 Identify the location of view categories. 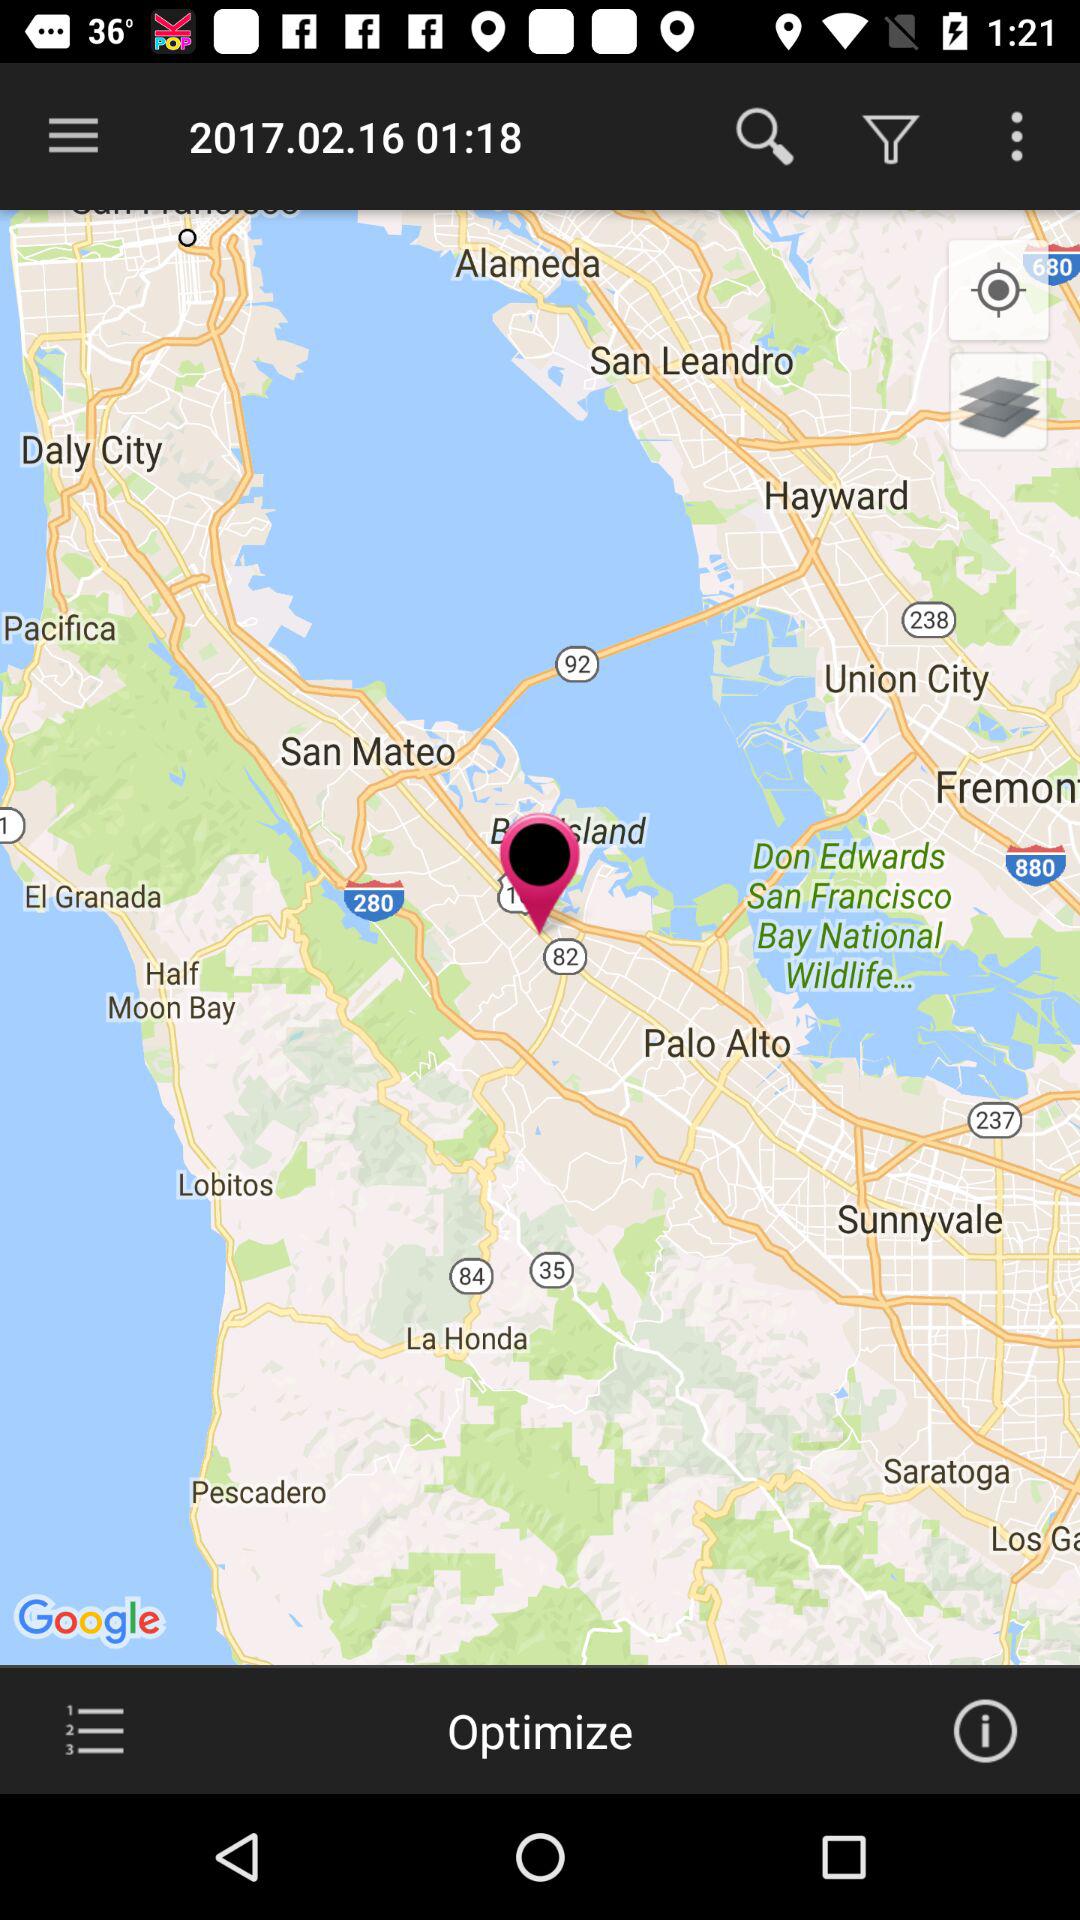
(94, 1731).